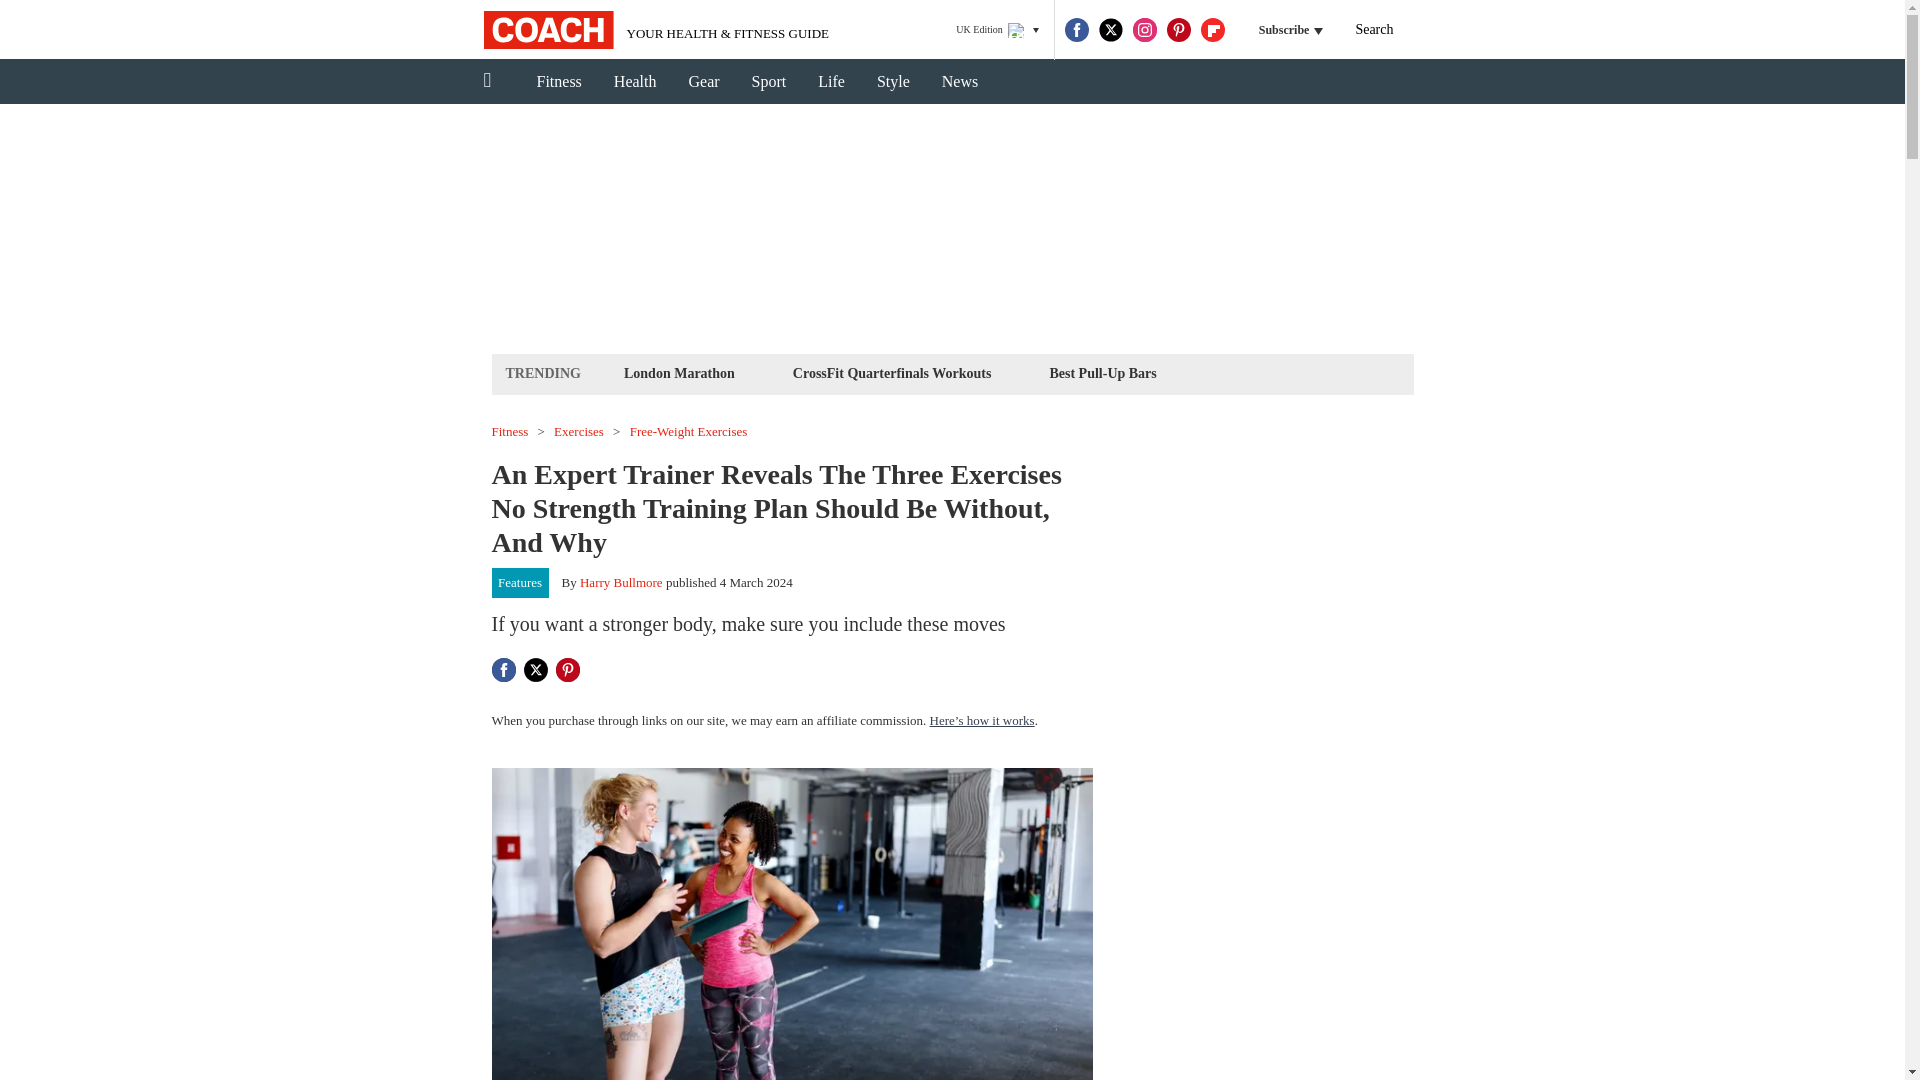 The width and height of the screenshot is (1920, 1080). Describe the element at coordinates (704, 82) in the screenshot. I see `Gear` at that location.